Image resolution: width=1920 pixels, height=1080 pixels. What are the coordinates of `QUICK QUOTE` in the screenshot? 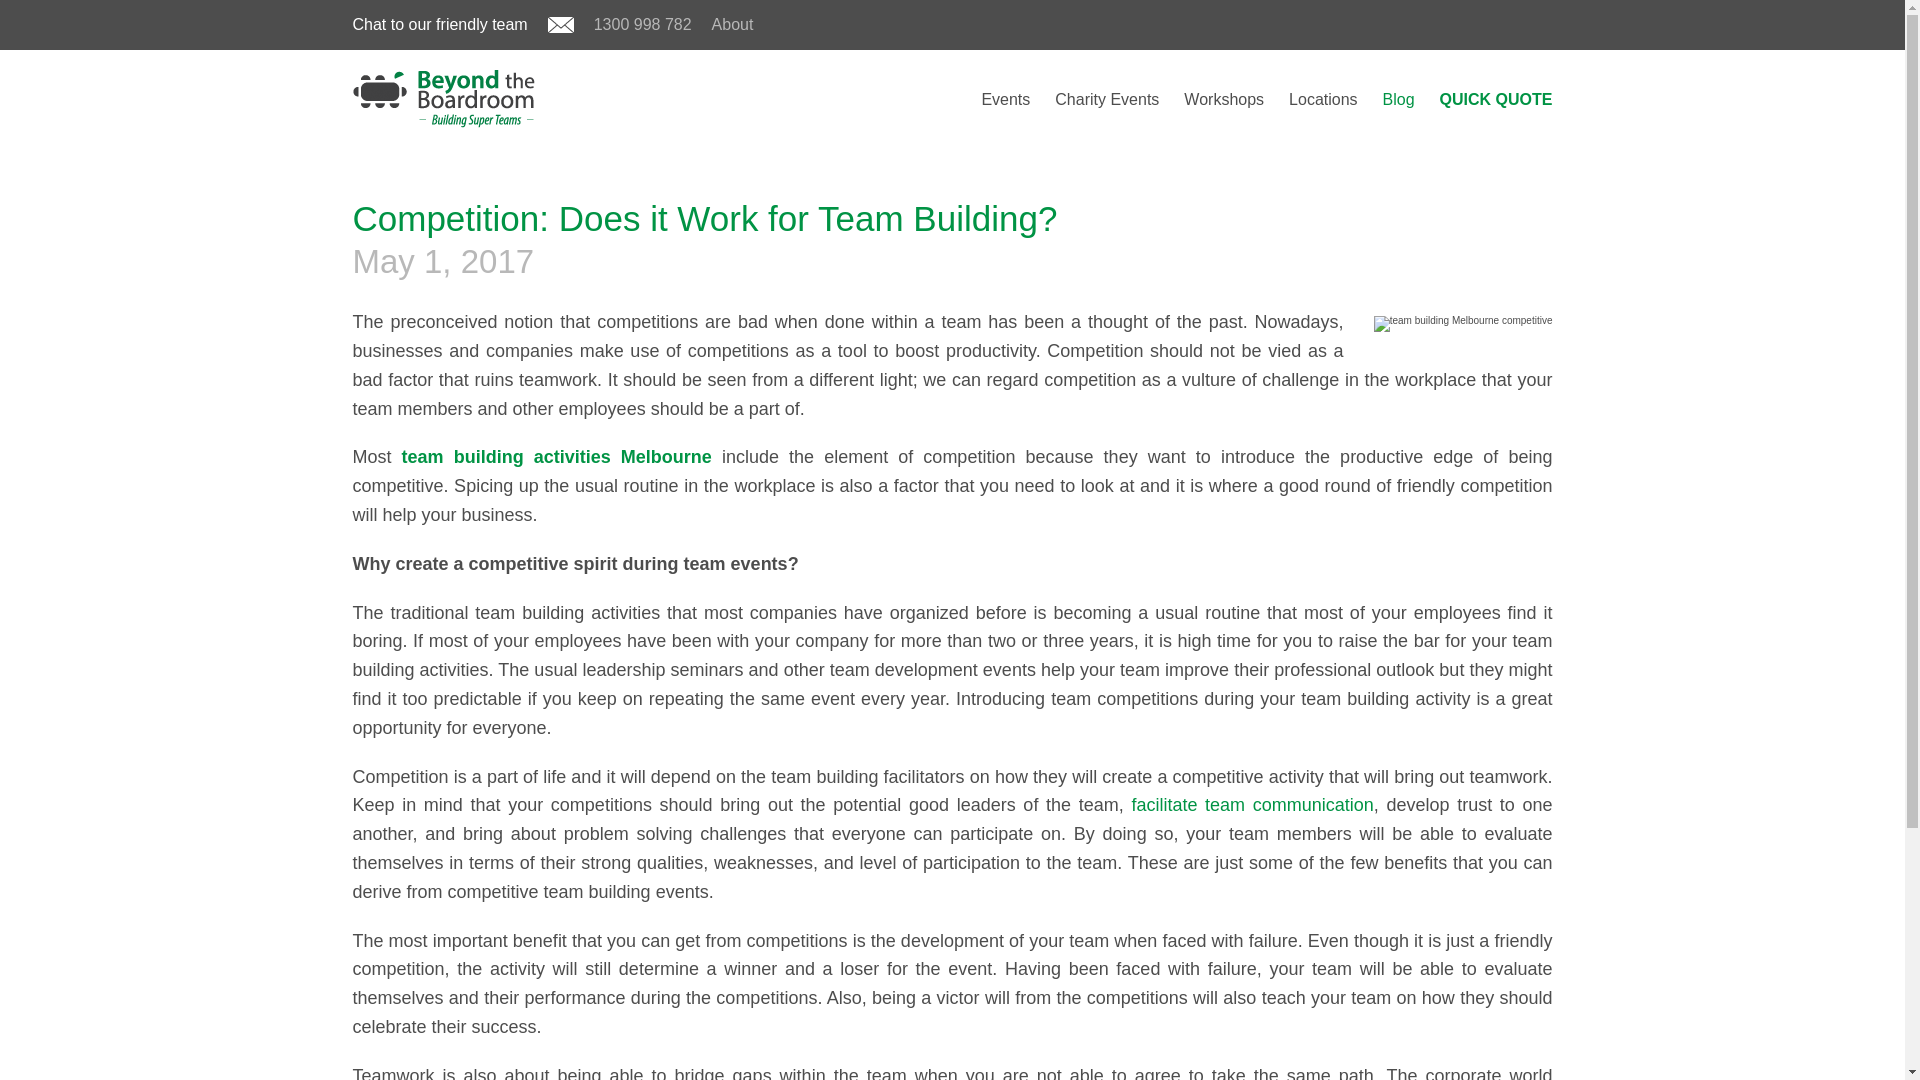 It's located at (1496, 99).